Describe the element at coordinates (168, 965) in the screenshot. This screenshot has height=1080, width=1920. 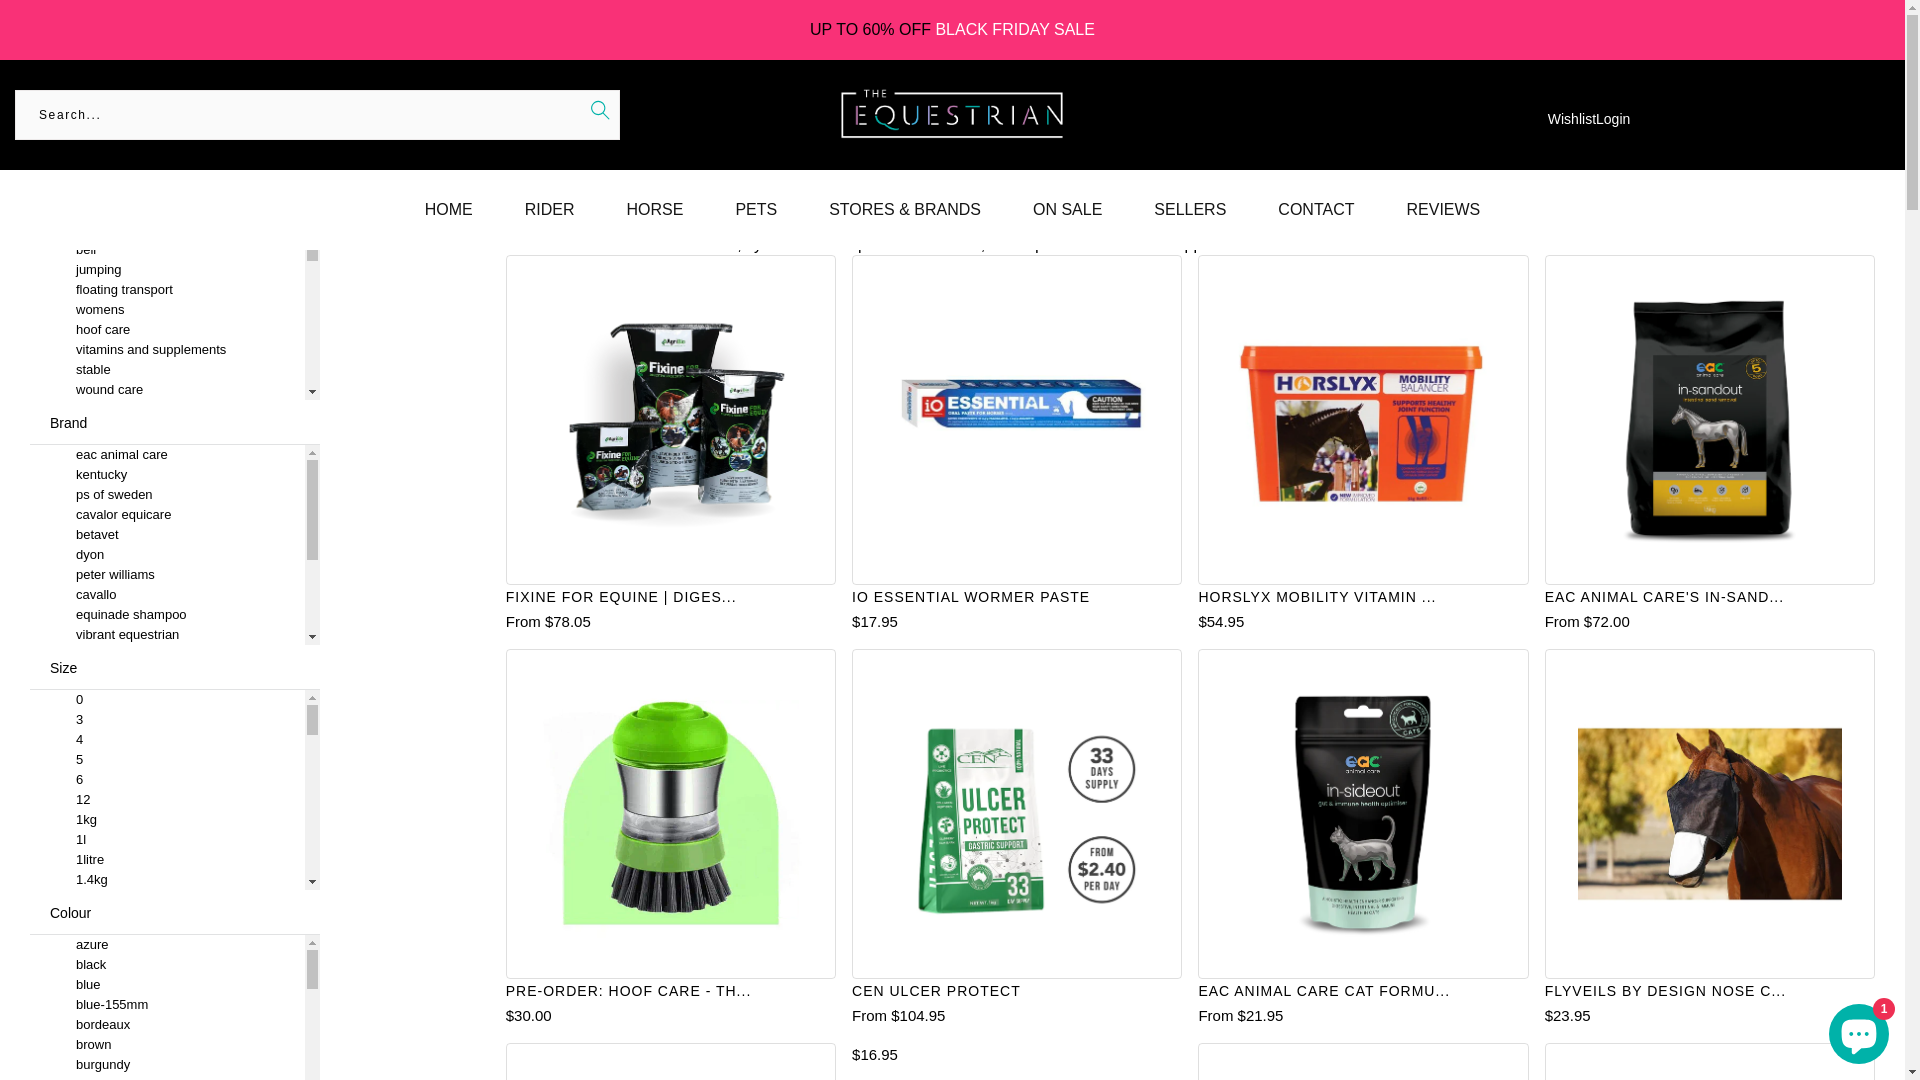
I see `black` at that location.